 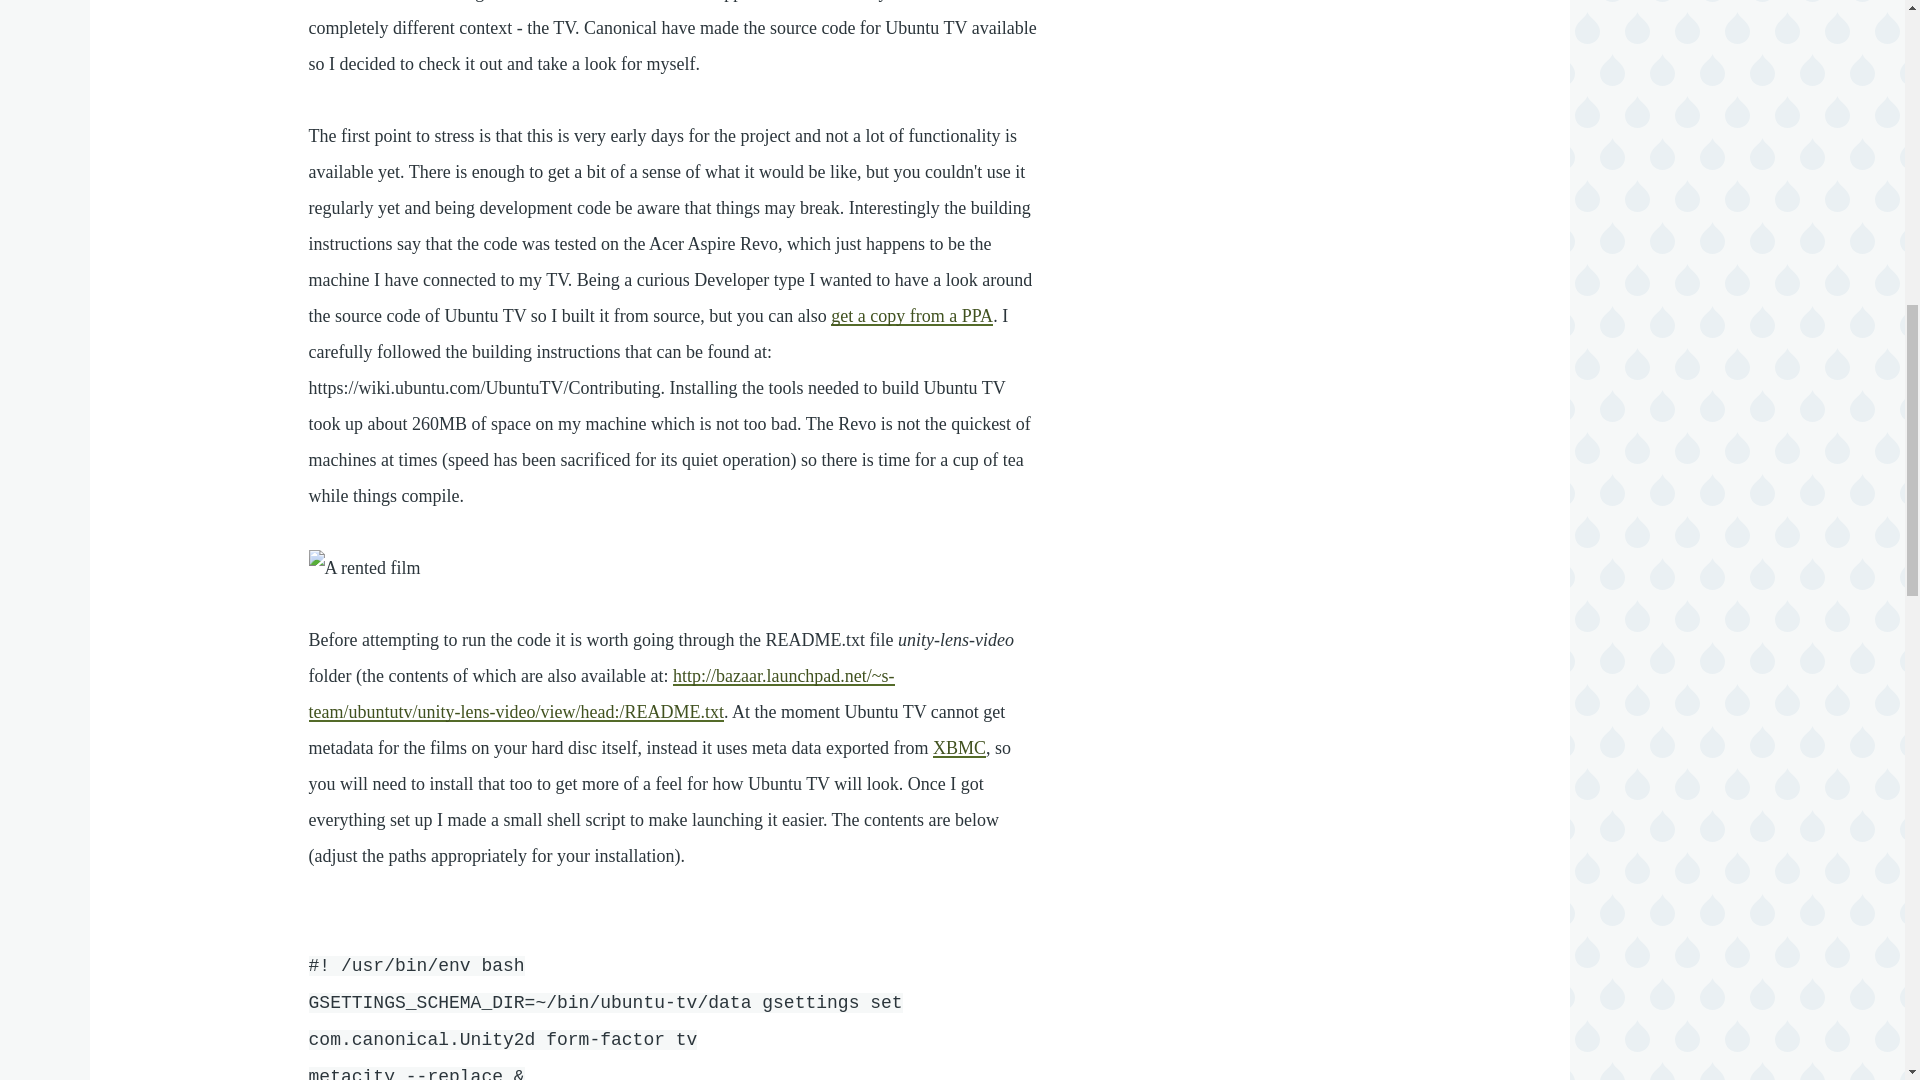 I want to click on get a copy from a PPA, so click(x=912, y=316).